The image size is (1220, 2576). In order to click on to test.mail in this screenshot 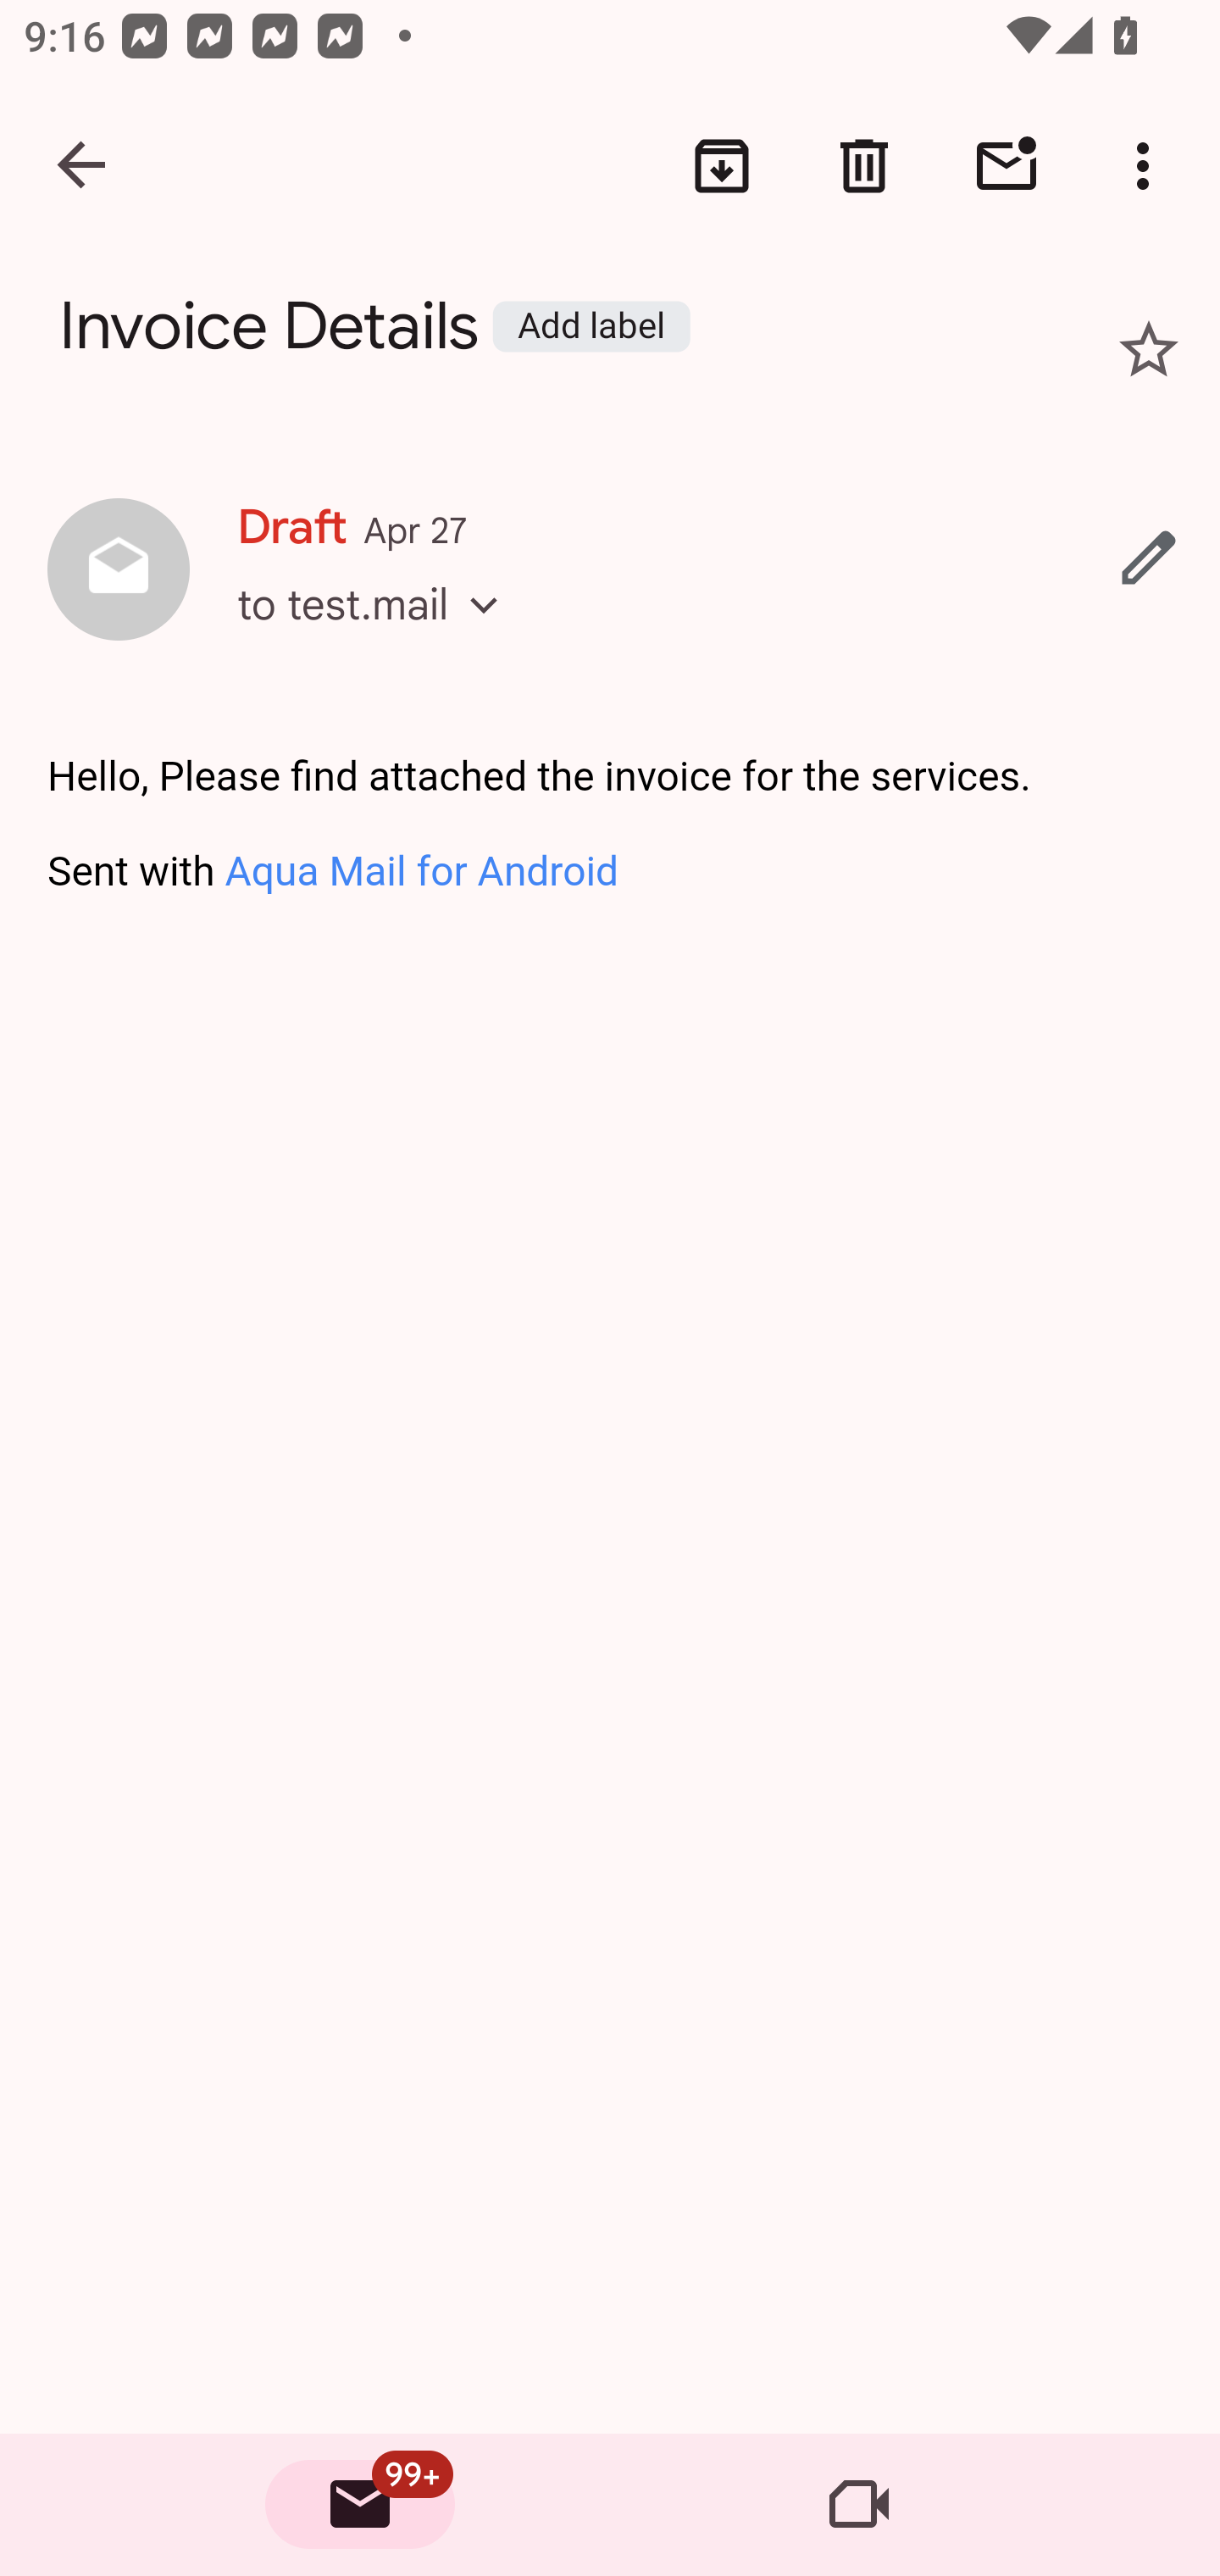, I will do `click(378, 634)`.